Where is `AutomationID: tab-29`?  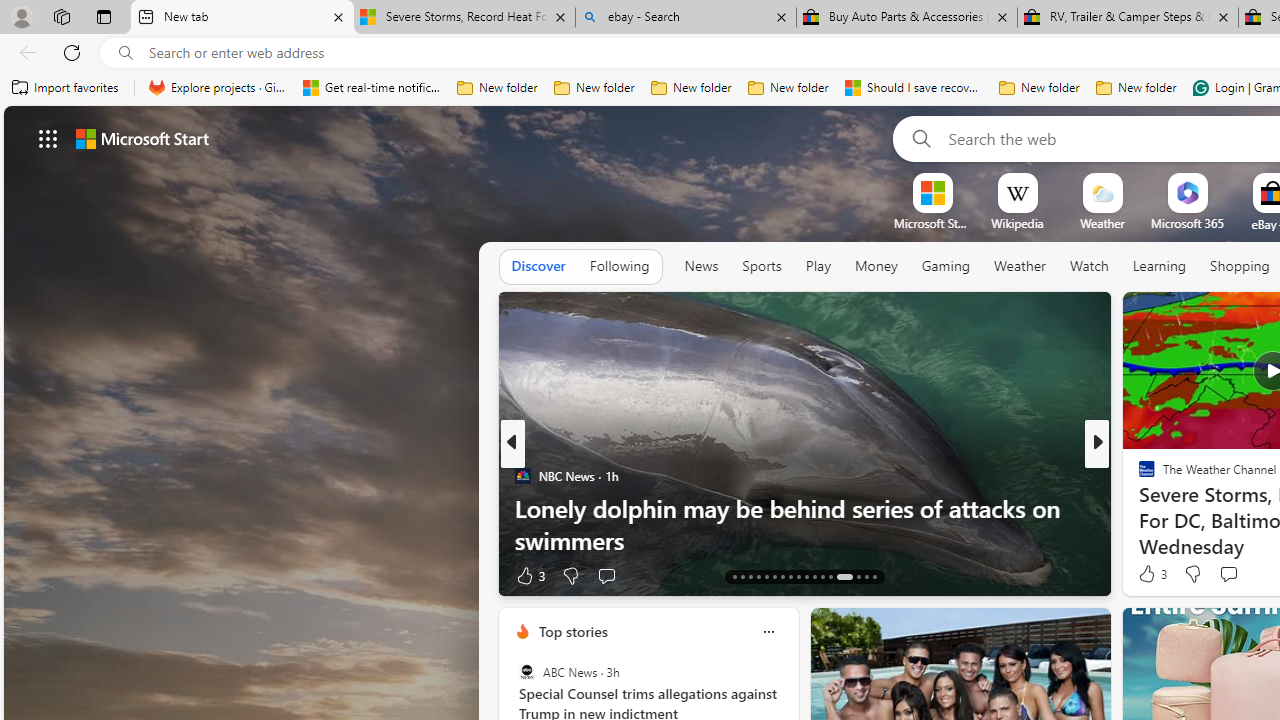
AutomationID: tab-29 is located at coordinates (874, 576).